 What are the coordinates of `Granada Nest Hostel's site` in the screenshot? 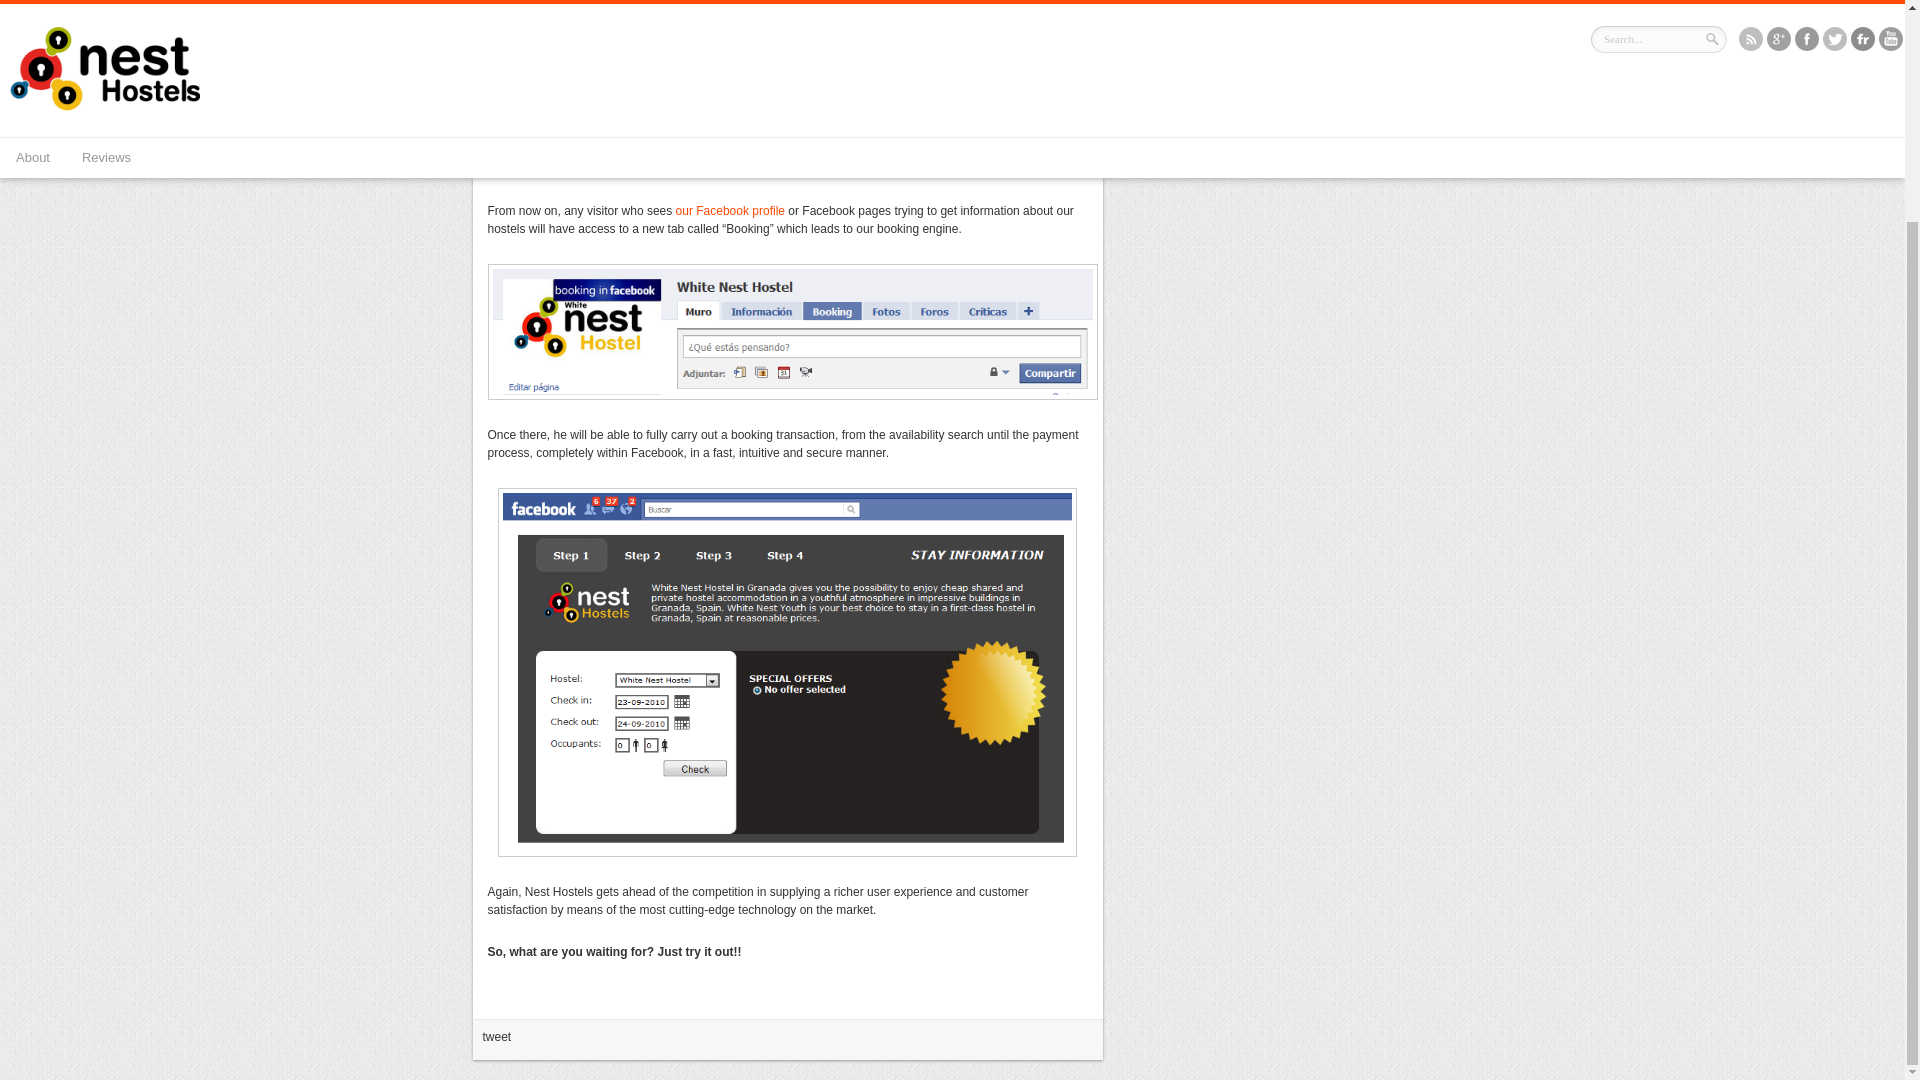 It's located at (1020, 169).